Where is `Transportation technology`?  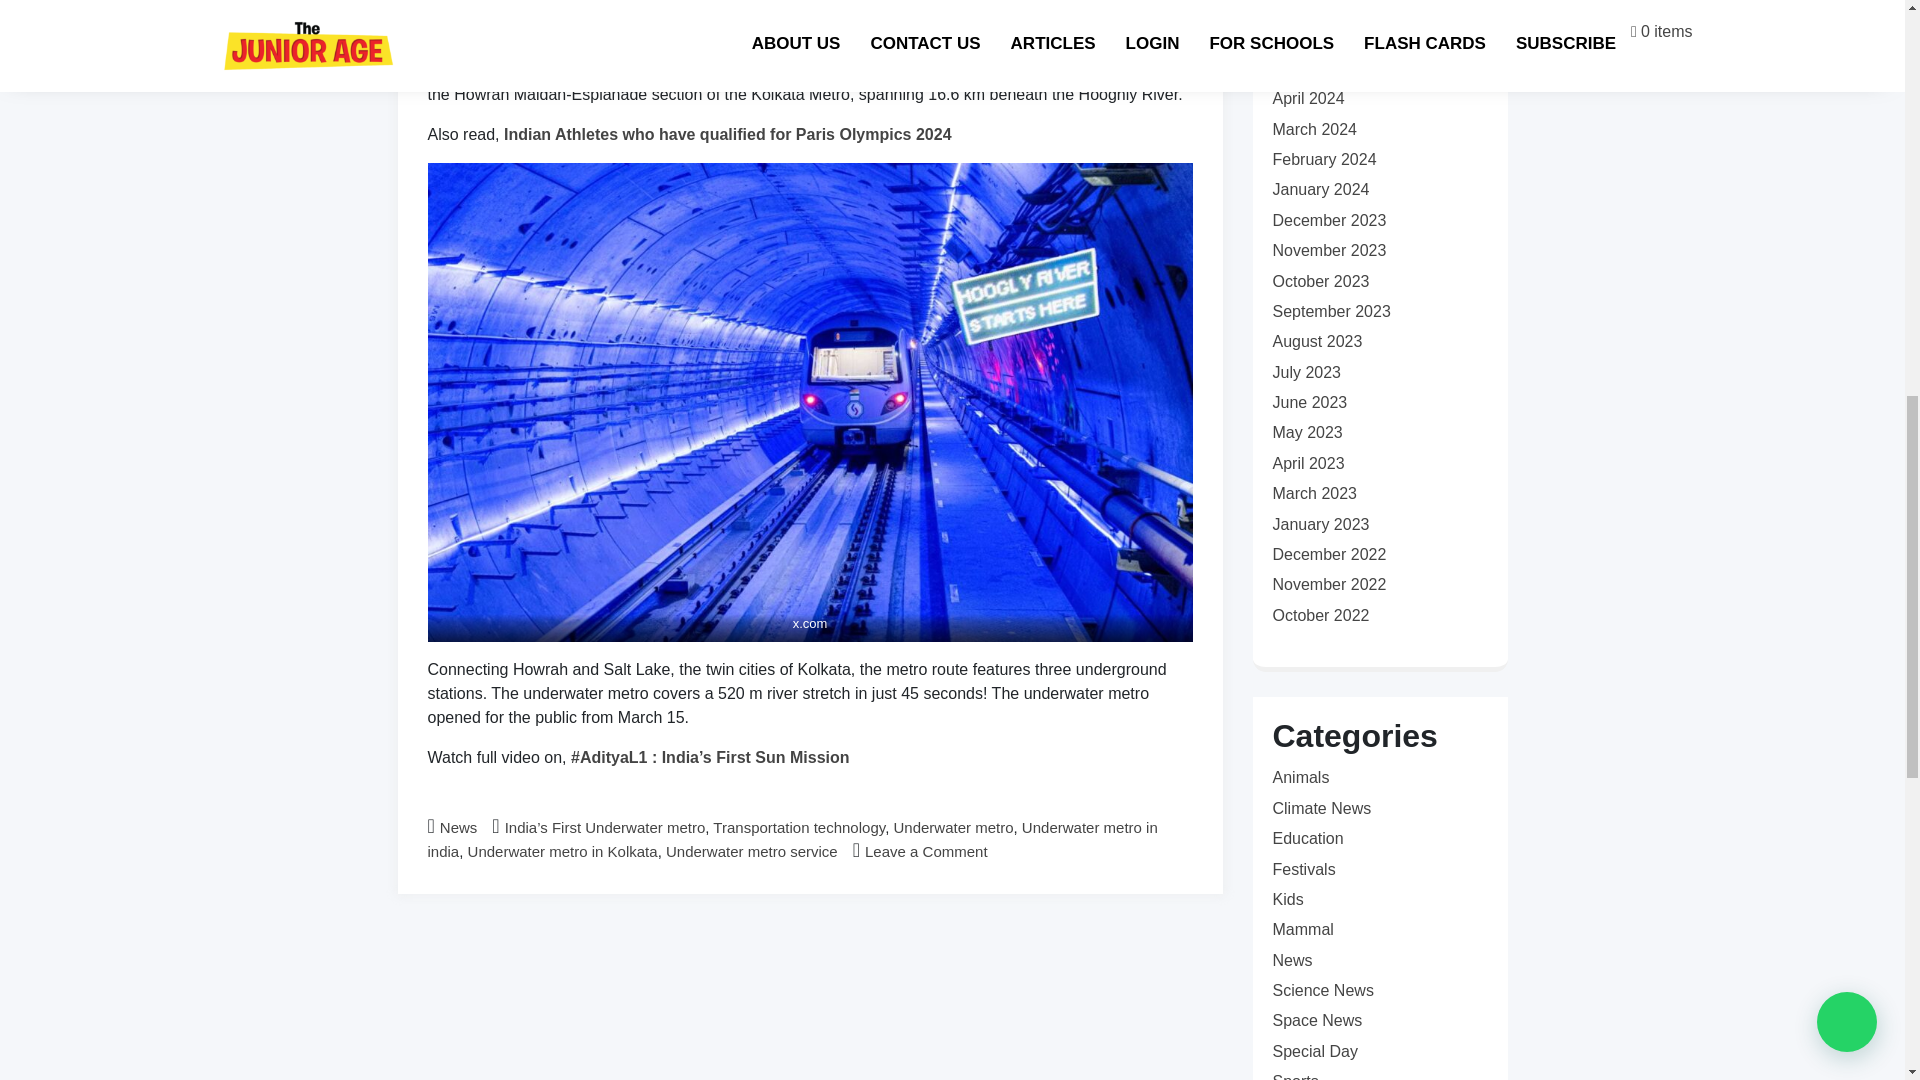 Transportation technology is located at coordinates (798, 826).